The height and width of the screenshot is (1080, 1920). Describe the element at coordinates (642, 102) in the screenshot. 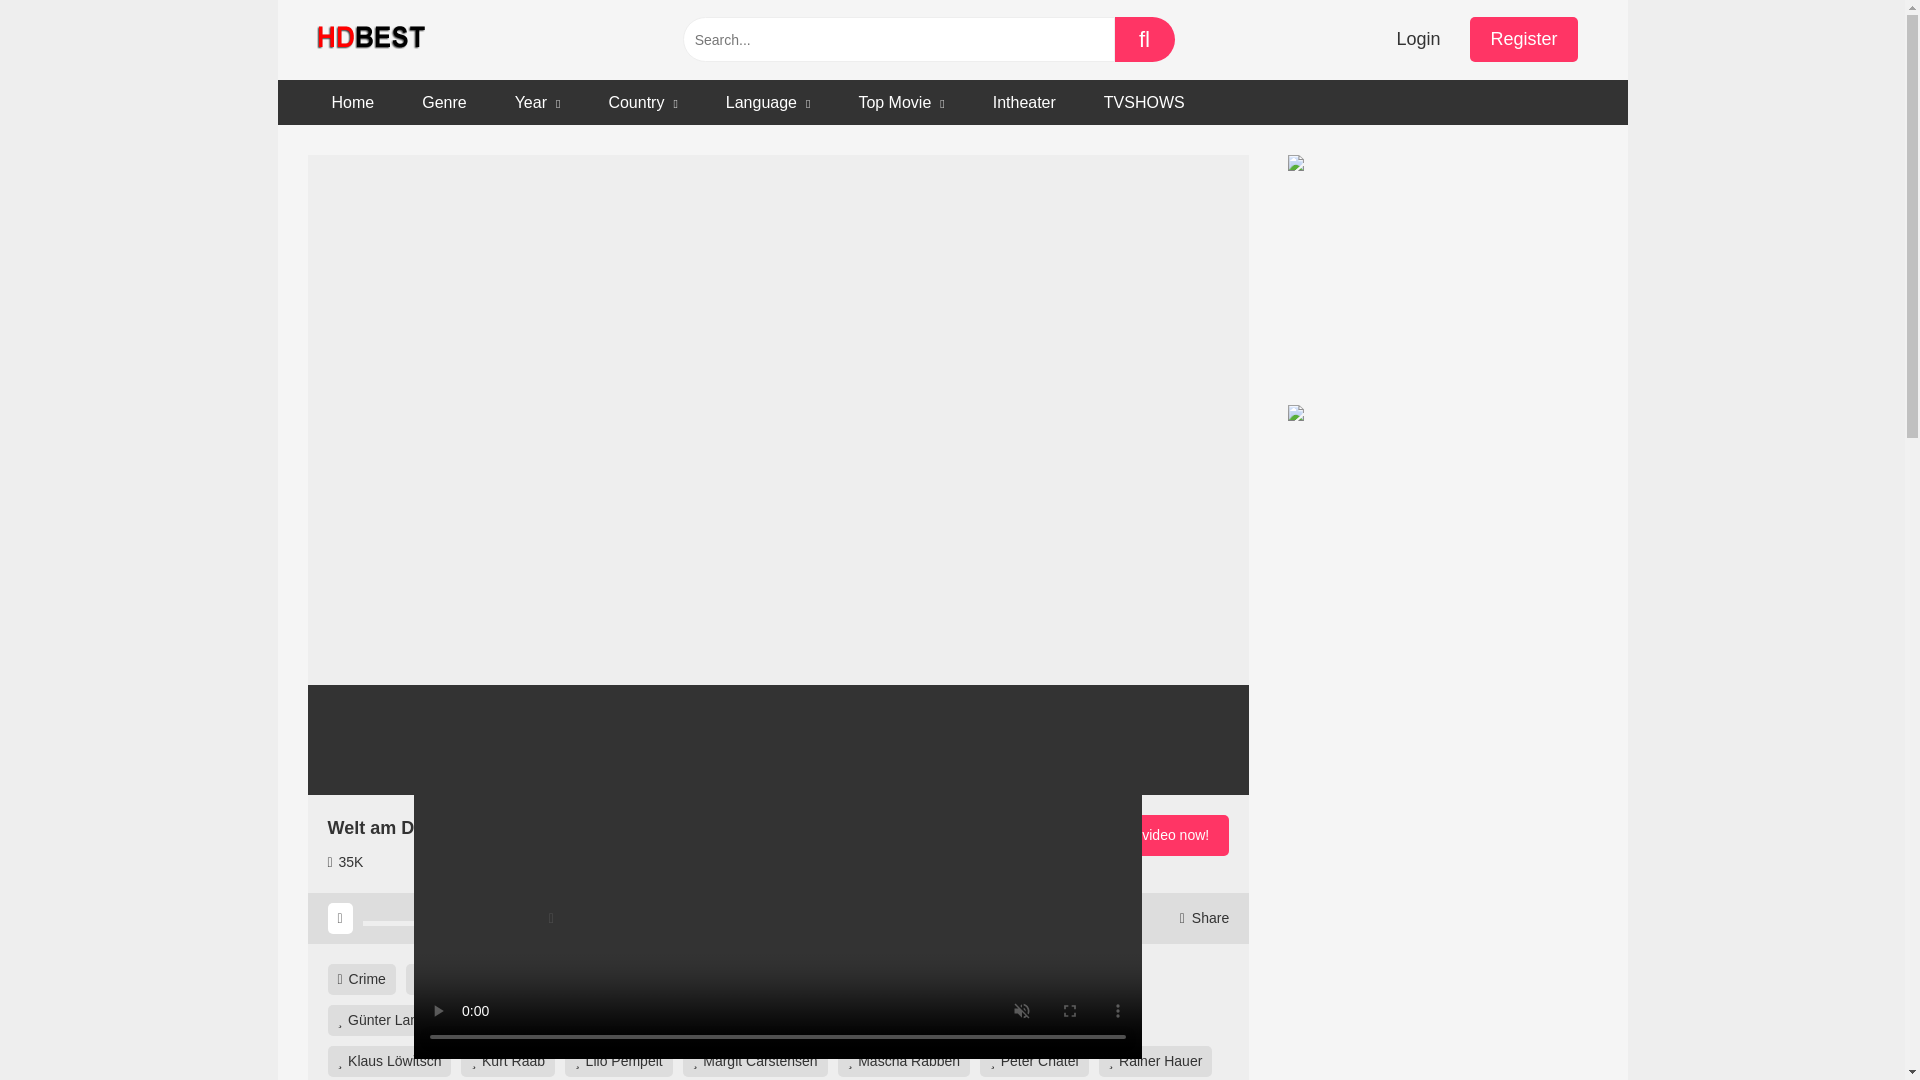

I see `Country` at that location.